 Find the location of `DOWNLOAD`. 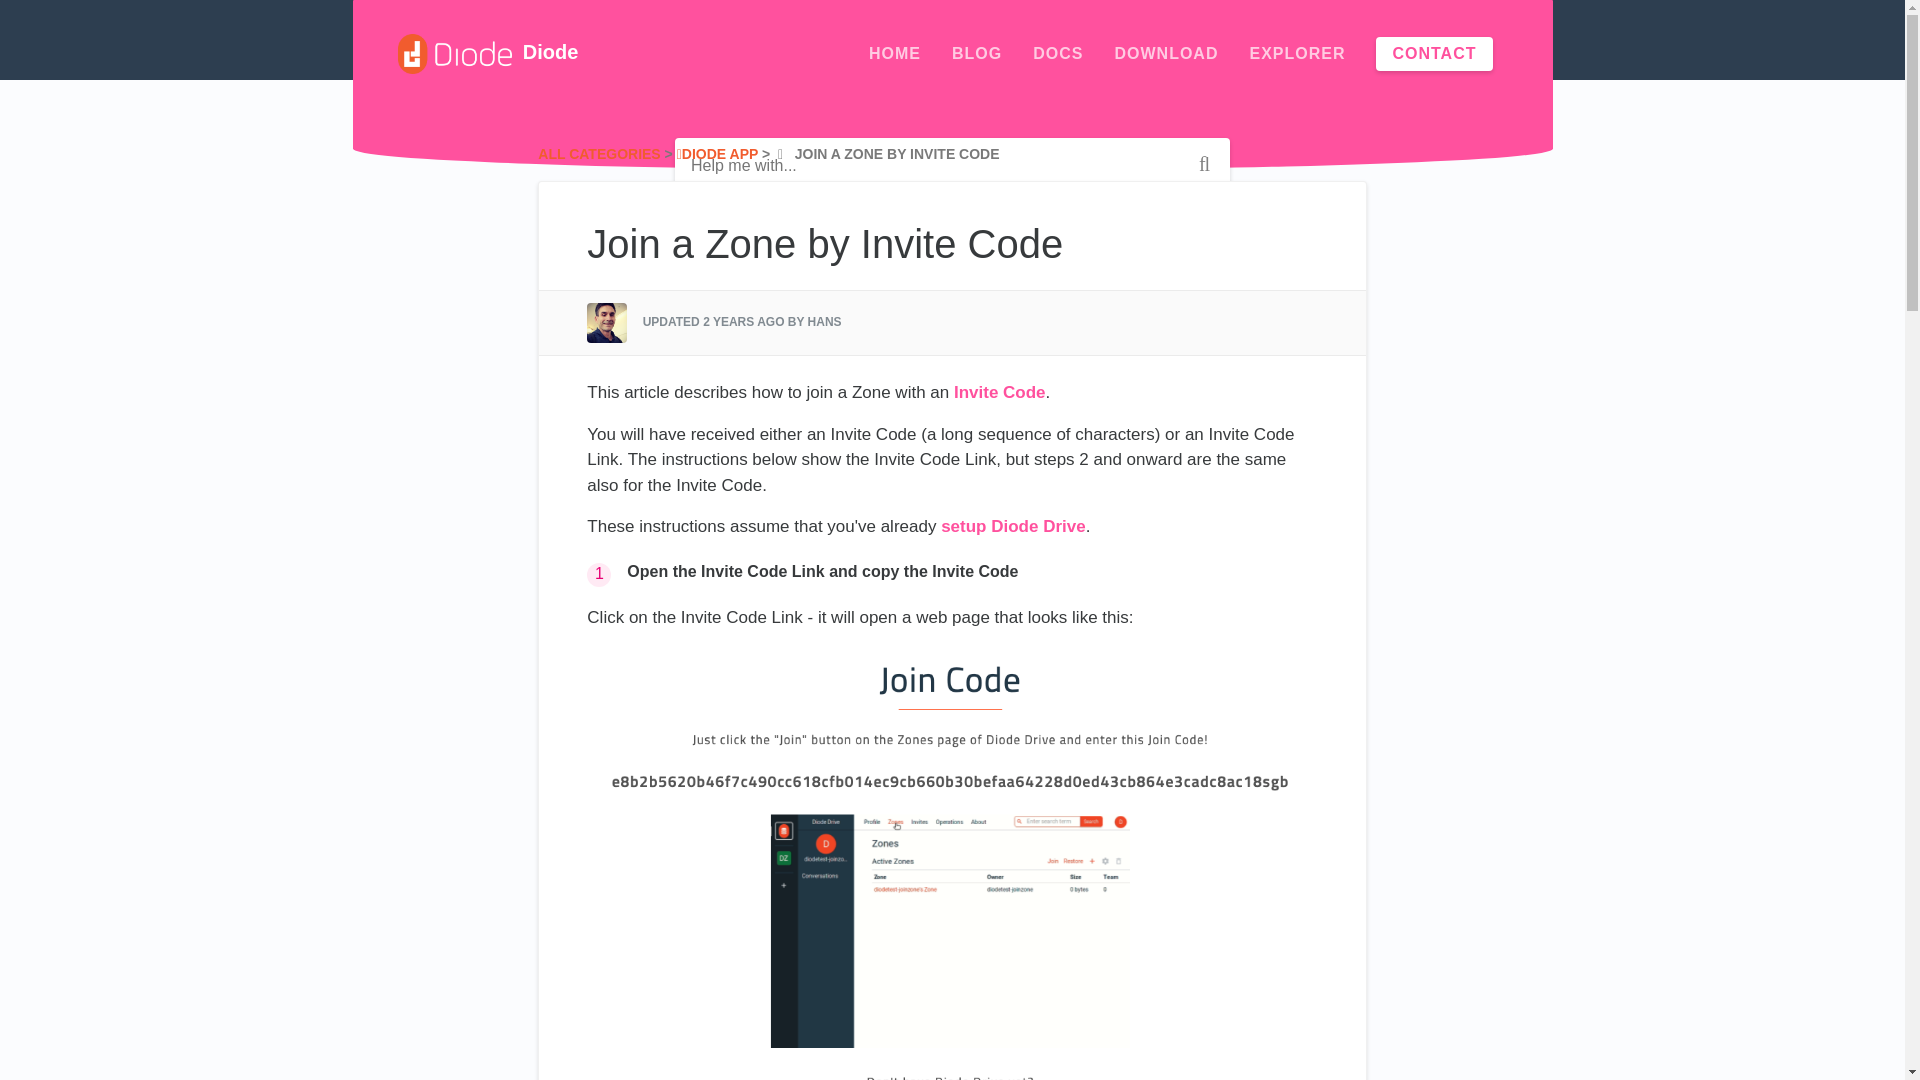

DOWNLOAD is located at coordinates (1165, 54).